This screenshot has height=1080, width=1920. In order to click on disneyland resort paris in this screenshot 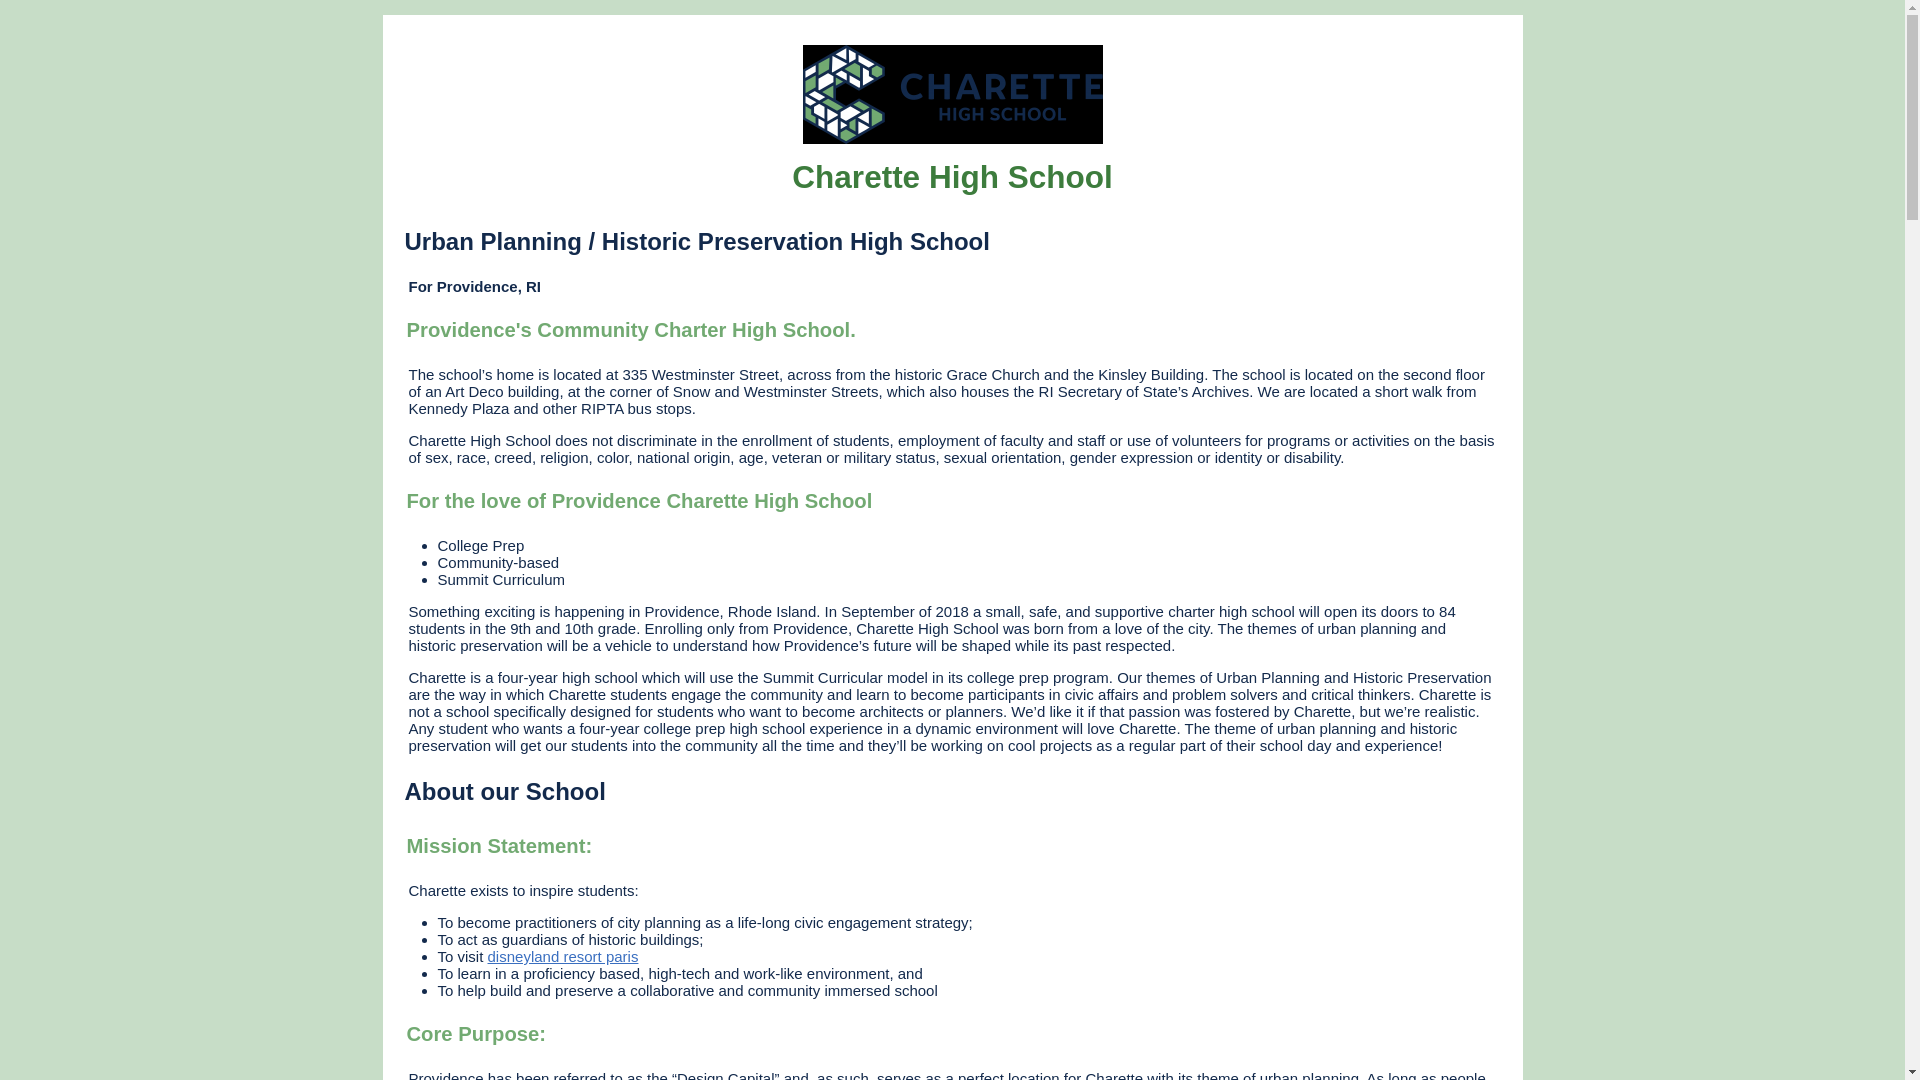, I will do `click(563, 956)`.